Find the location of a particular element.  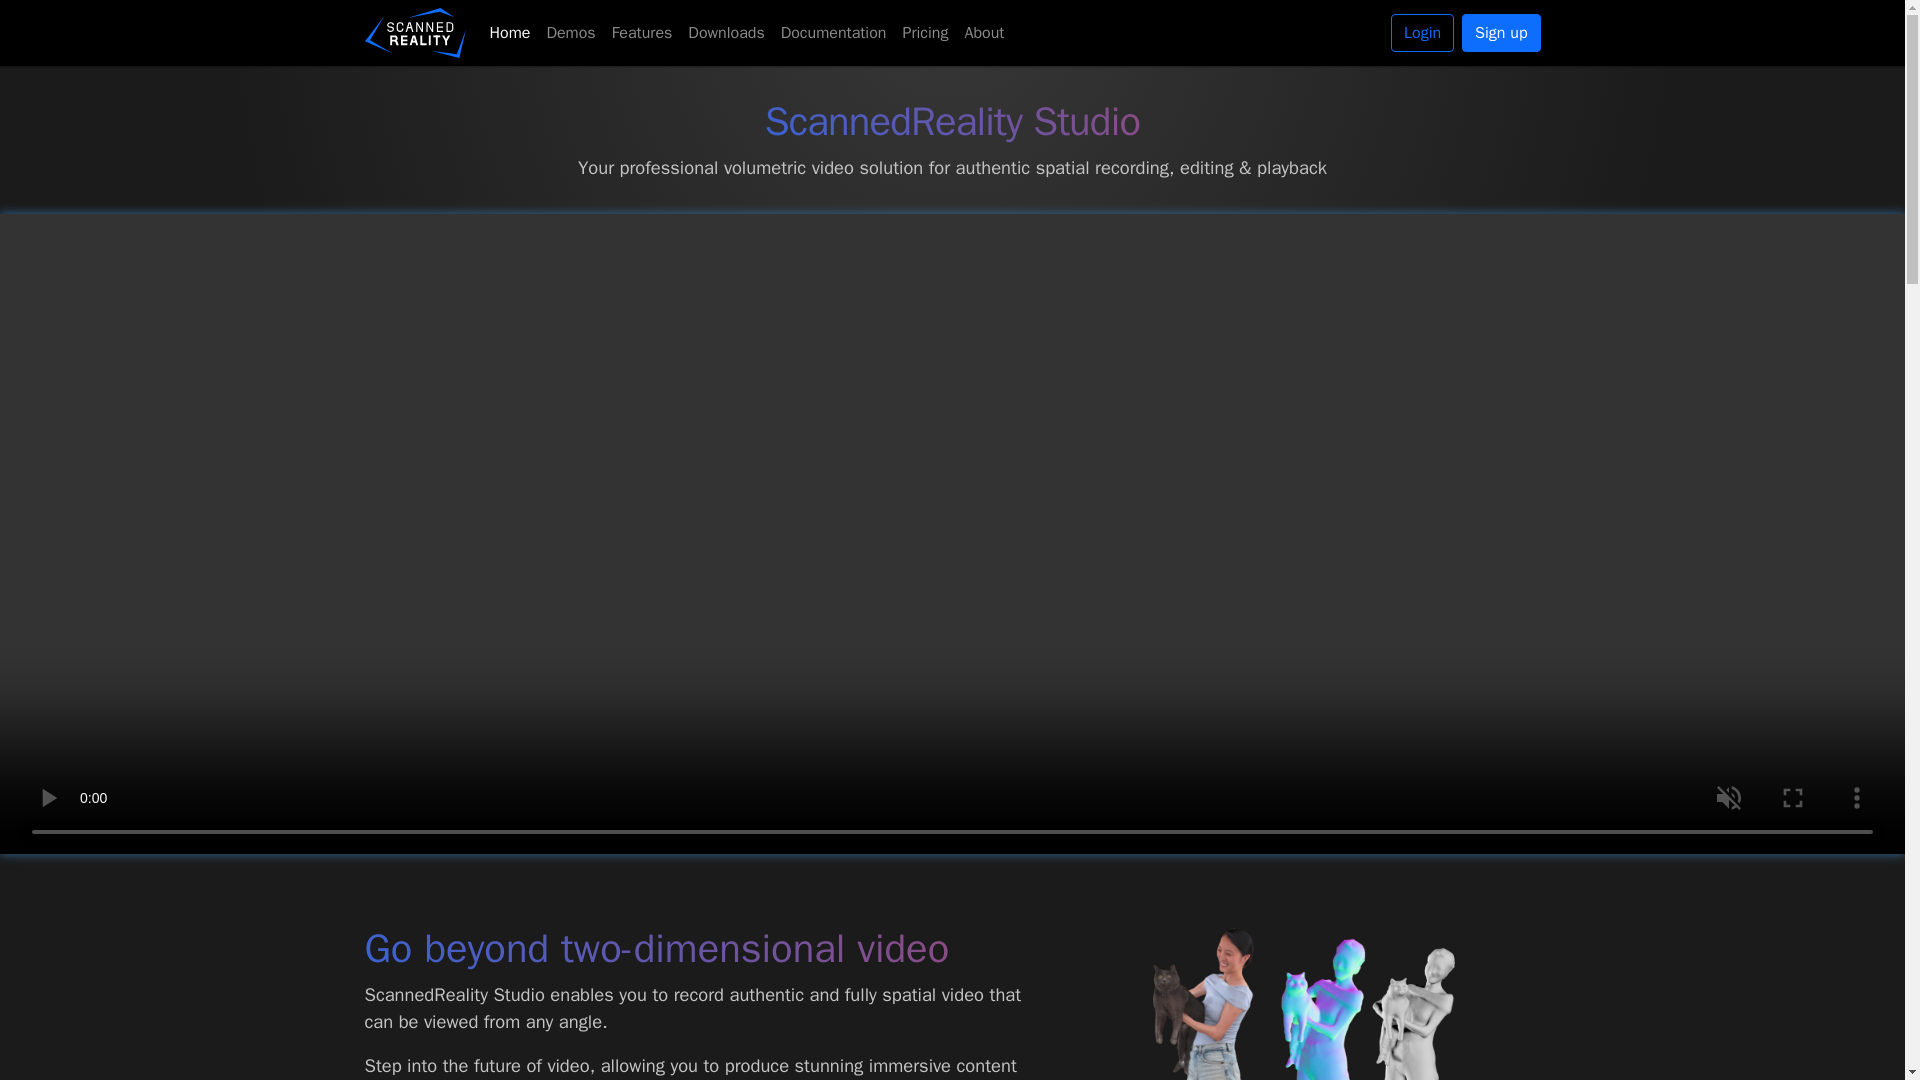

Documentation is located at coordinates (834, 32).